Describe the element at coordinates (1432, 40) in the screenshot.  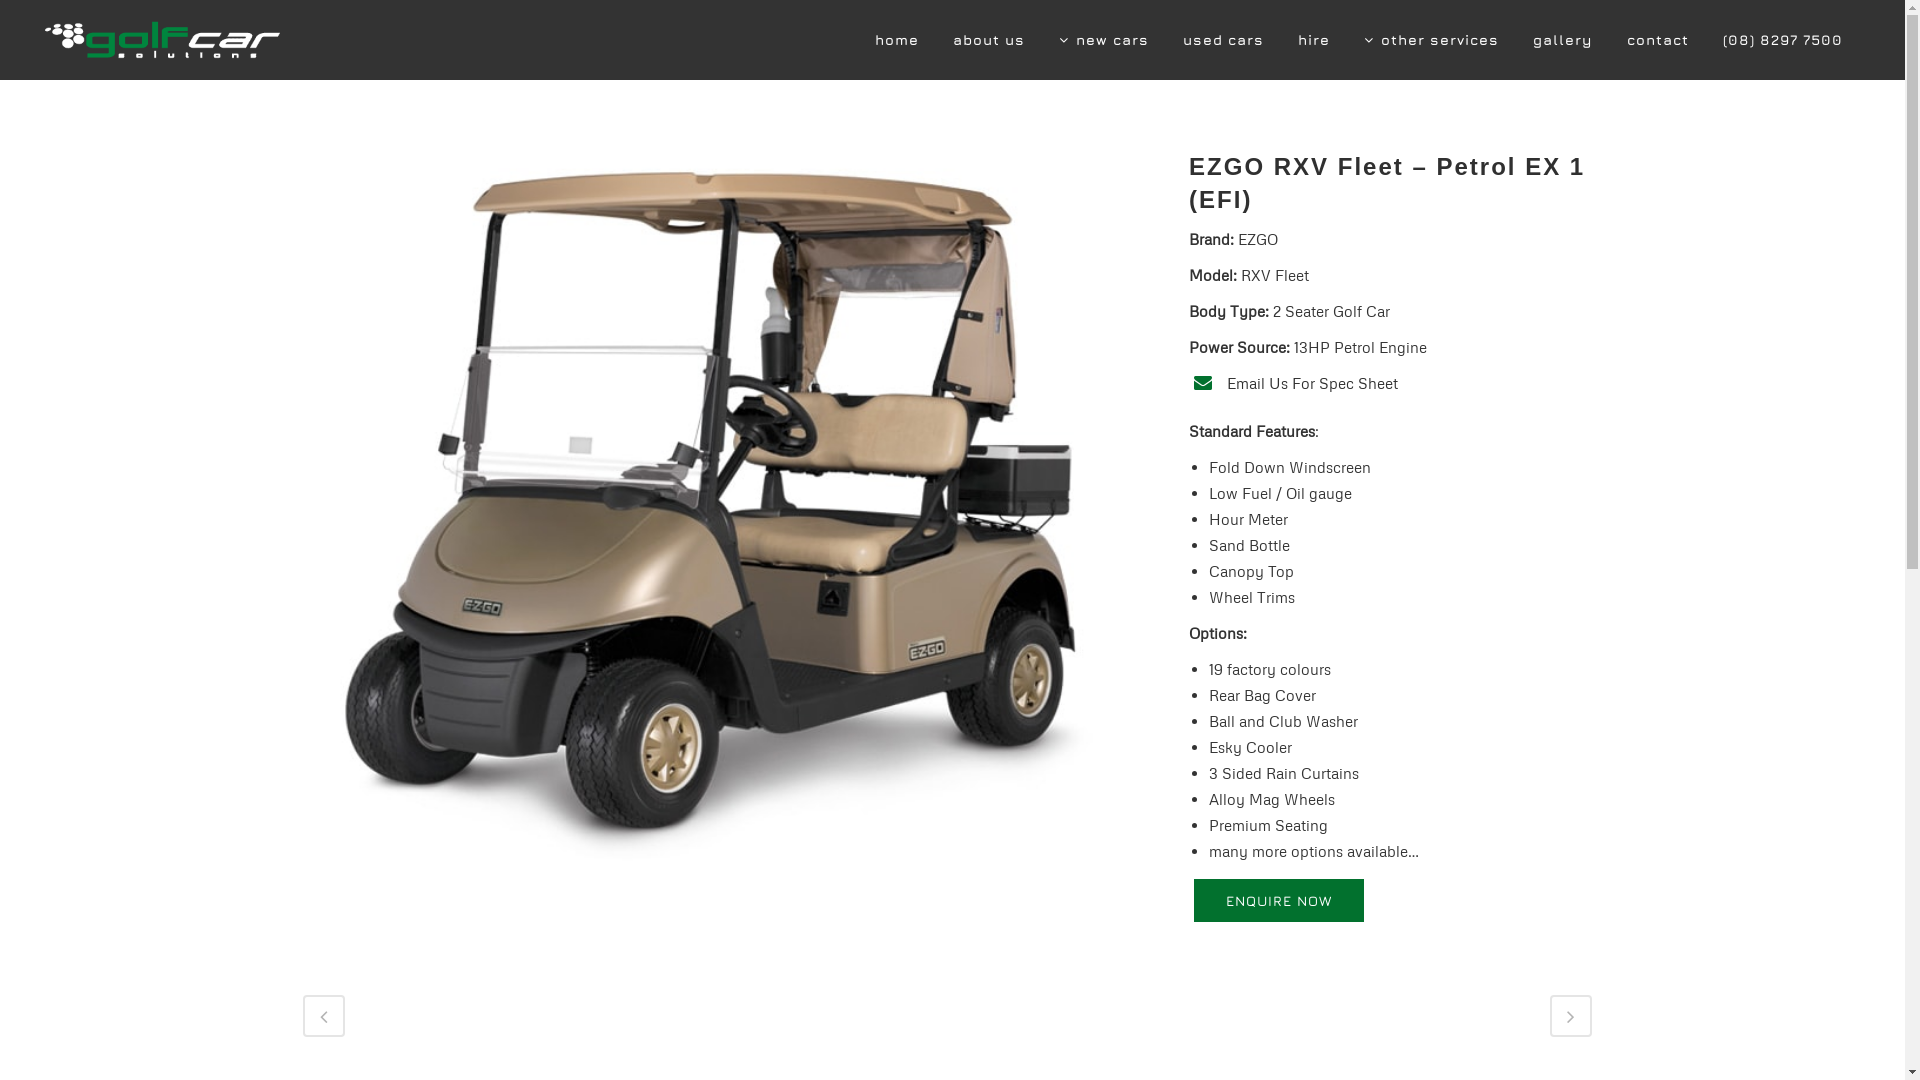
I see `other services` at that location.